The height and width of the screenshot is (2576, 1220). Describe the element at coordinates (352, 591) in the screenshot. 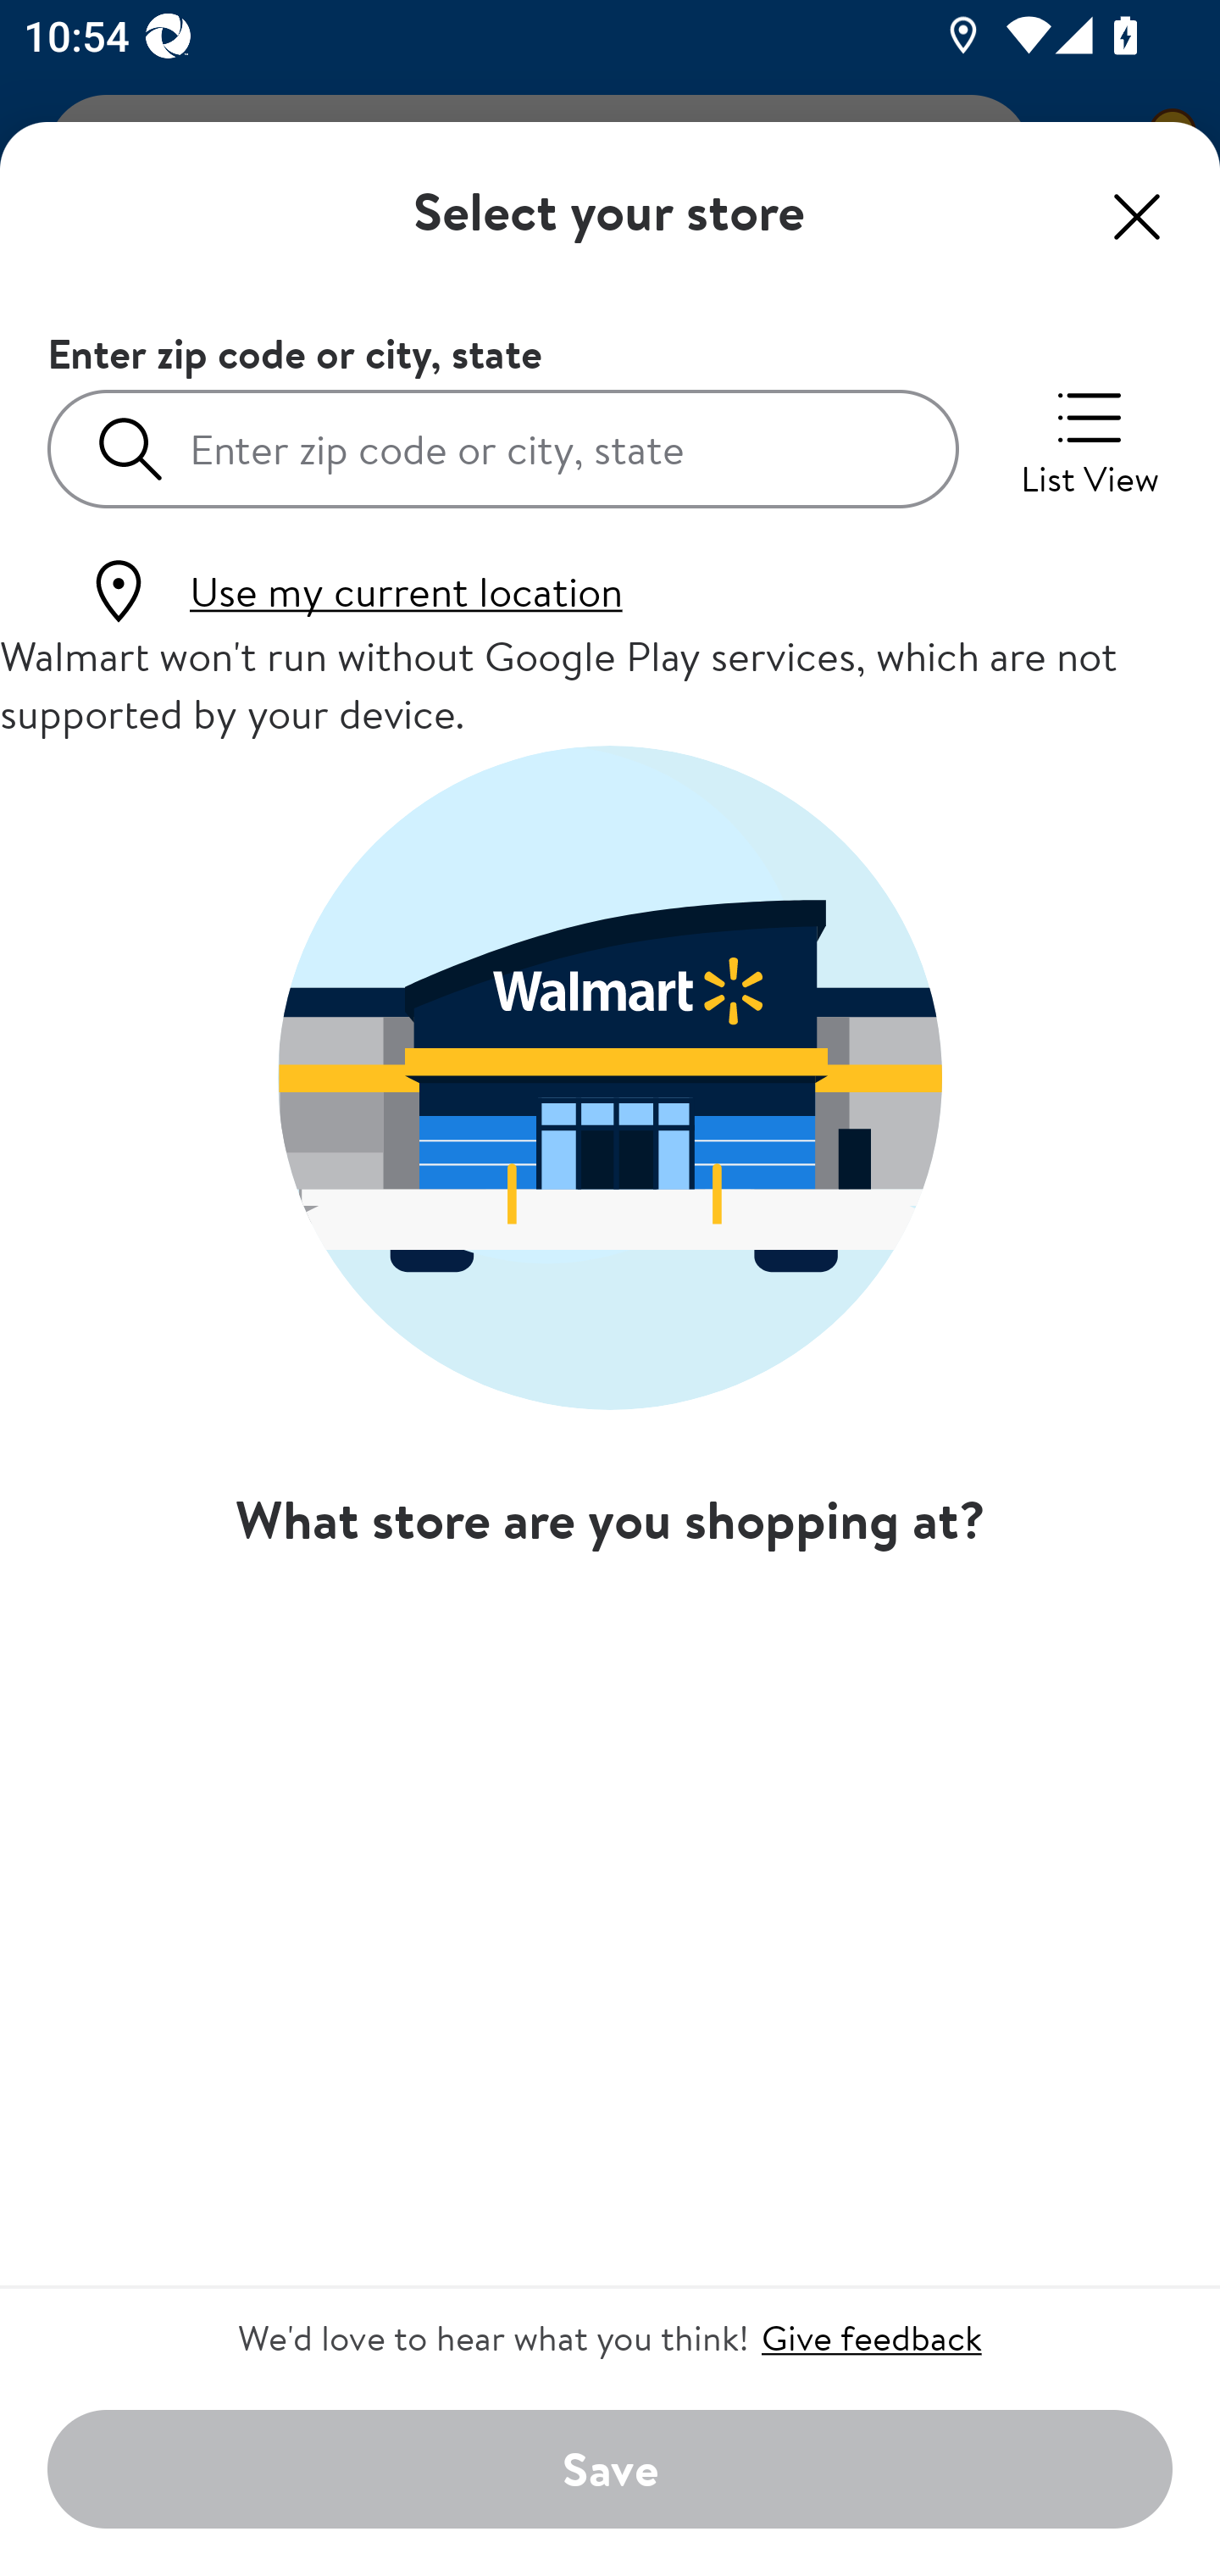

I see `Use my current location` at that location.